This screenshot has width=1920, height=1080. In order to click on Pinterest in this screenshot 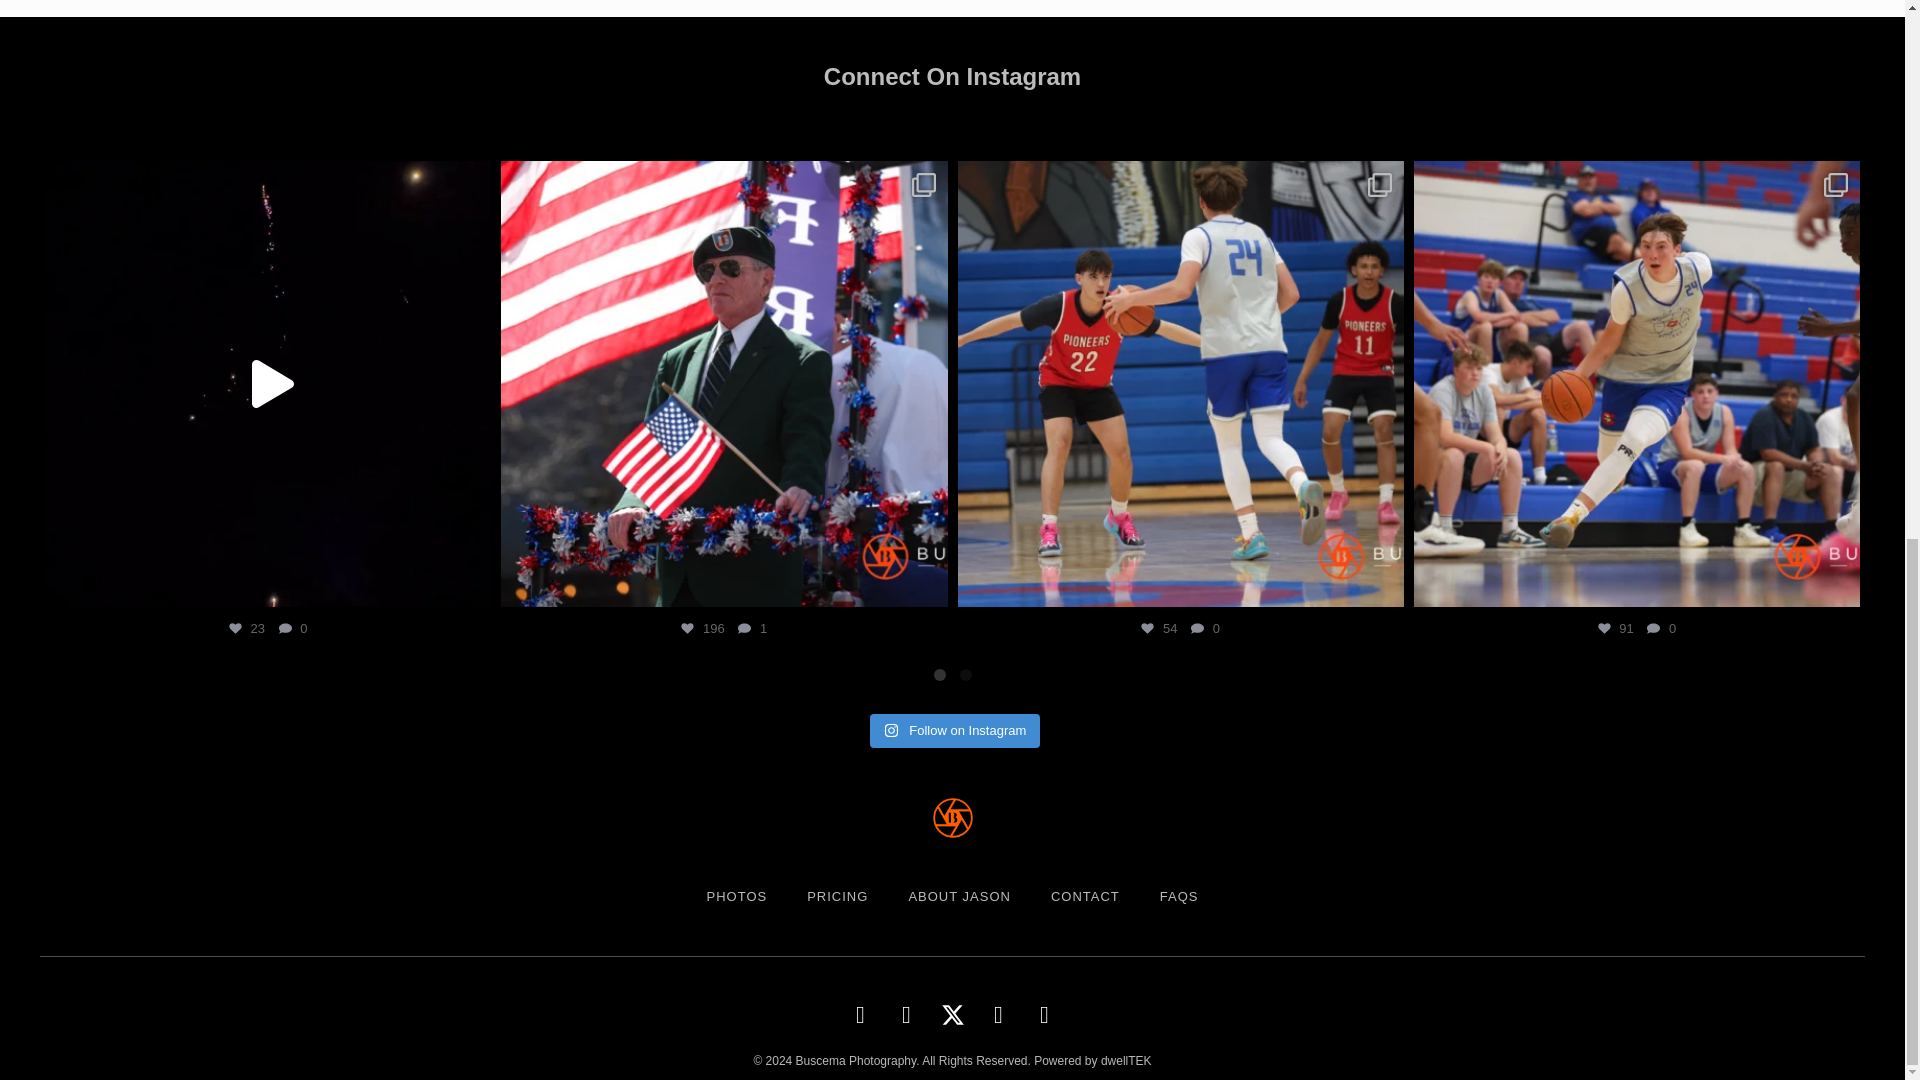, I will do `click(905, 1014)`.